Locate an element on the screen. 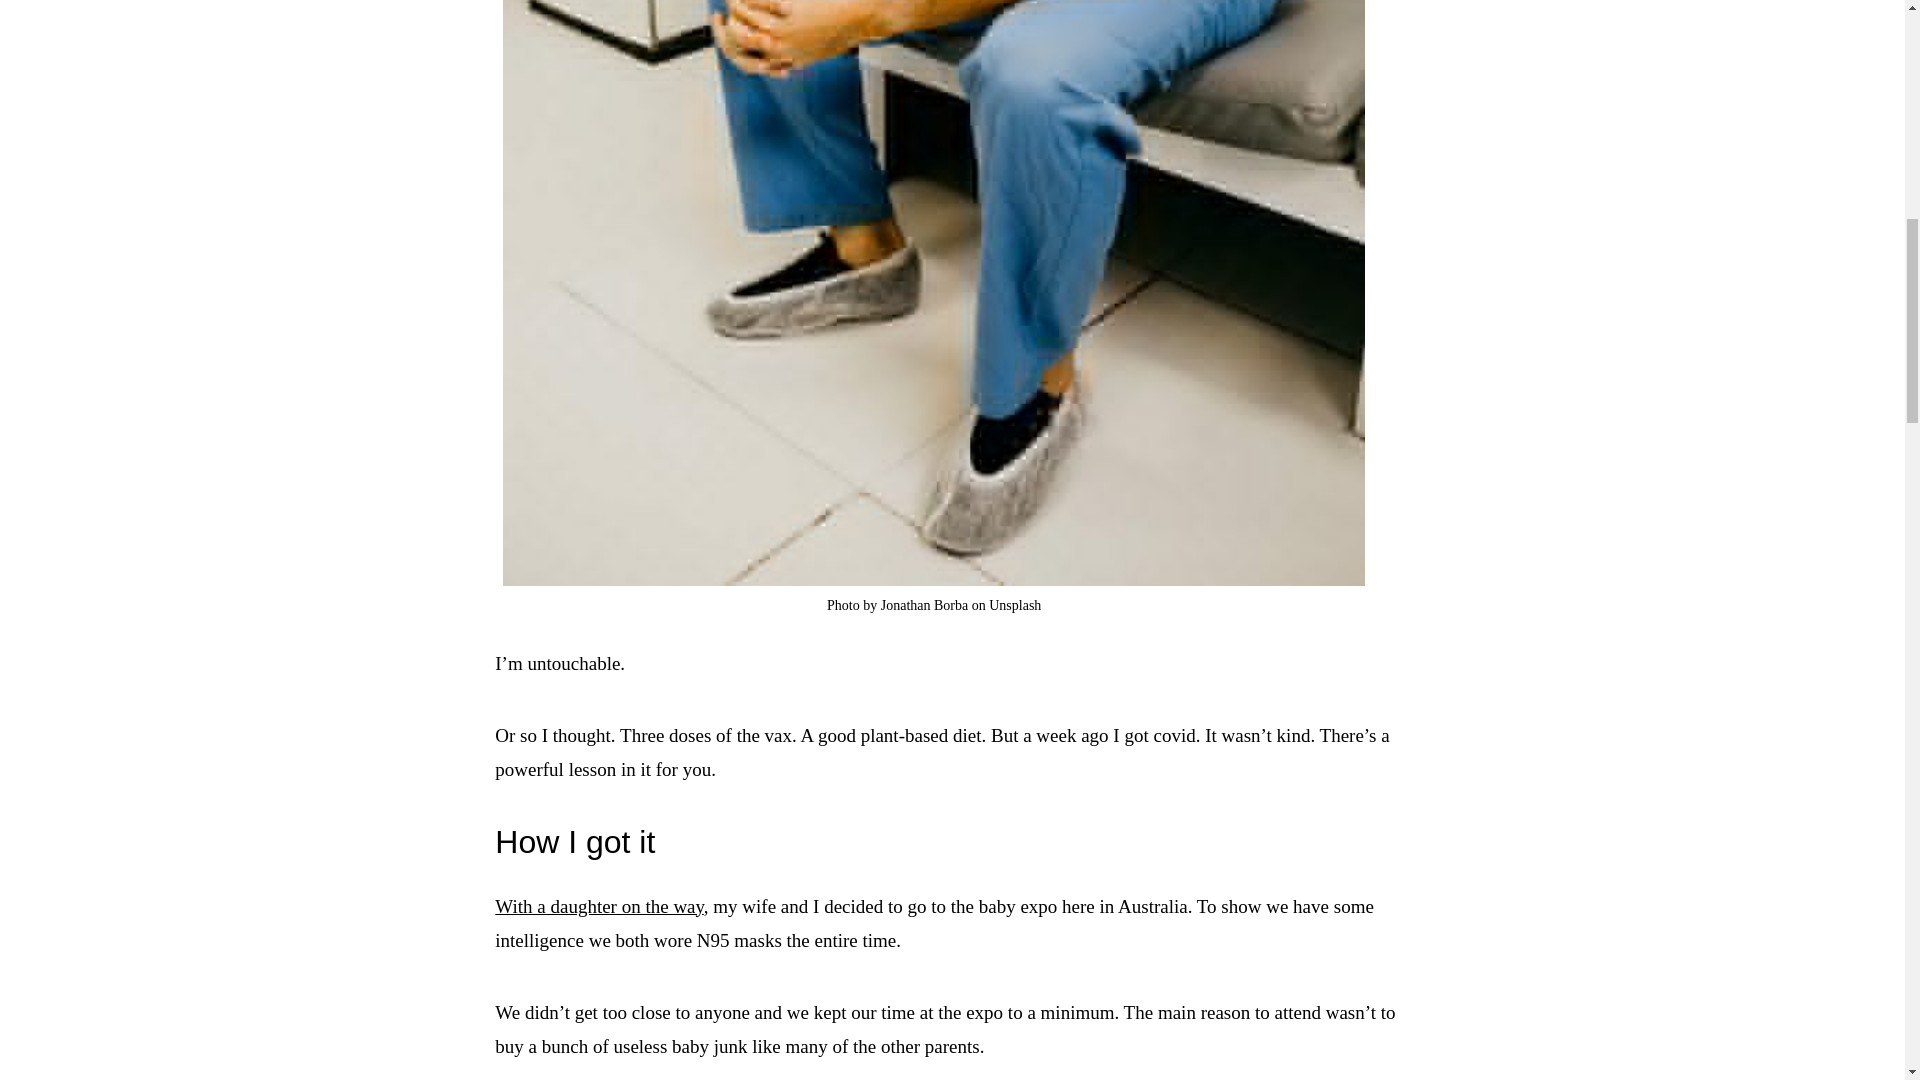 This screenshot has width=1920, height=1080. With a daughter on the way is located at coordinates (600, 906).